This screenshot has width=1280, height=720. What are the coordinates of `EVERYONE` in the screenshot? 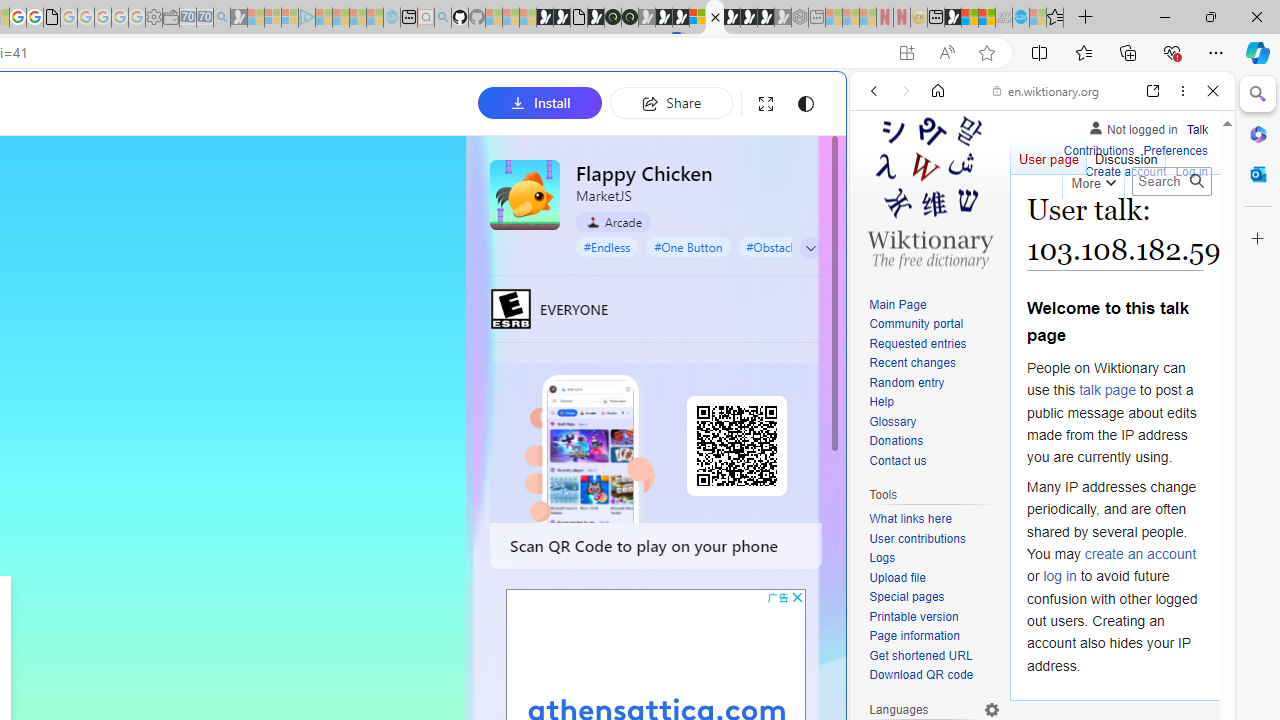 It's located at (511, 308).